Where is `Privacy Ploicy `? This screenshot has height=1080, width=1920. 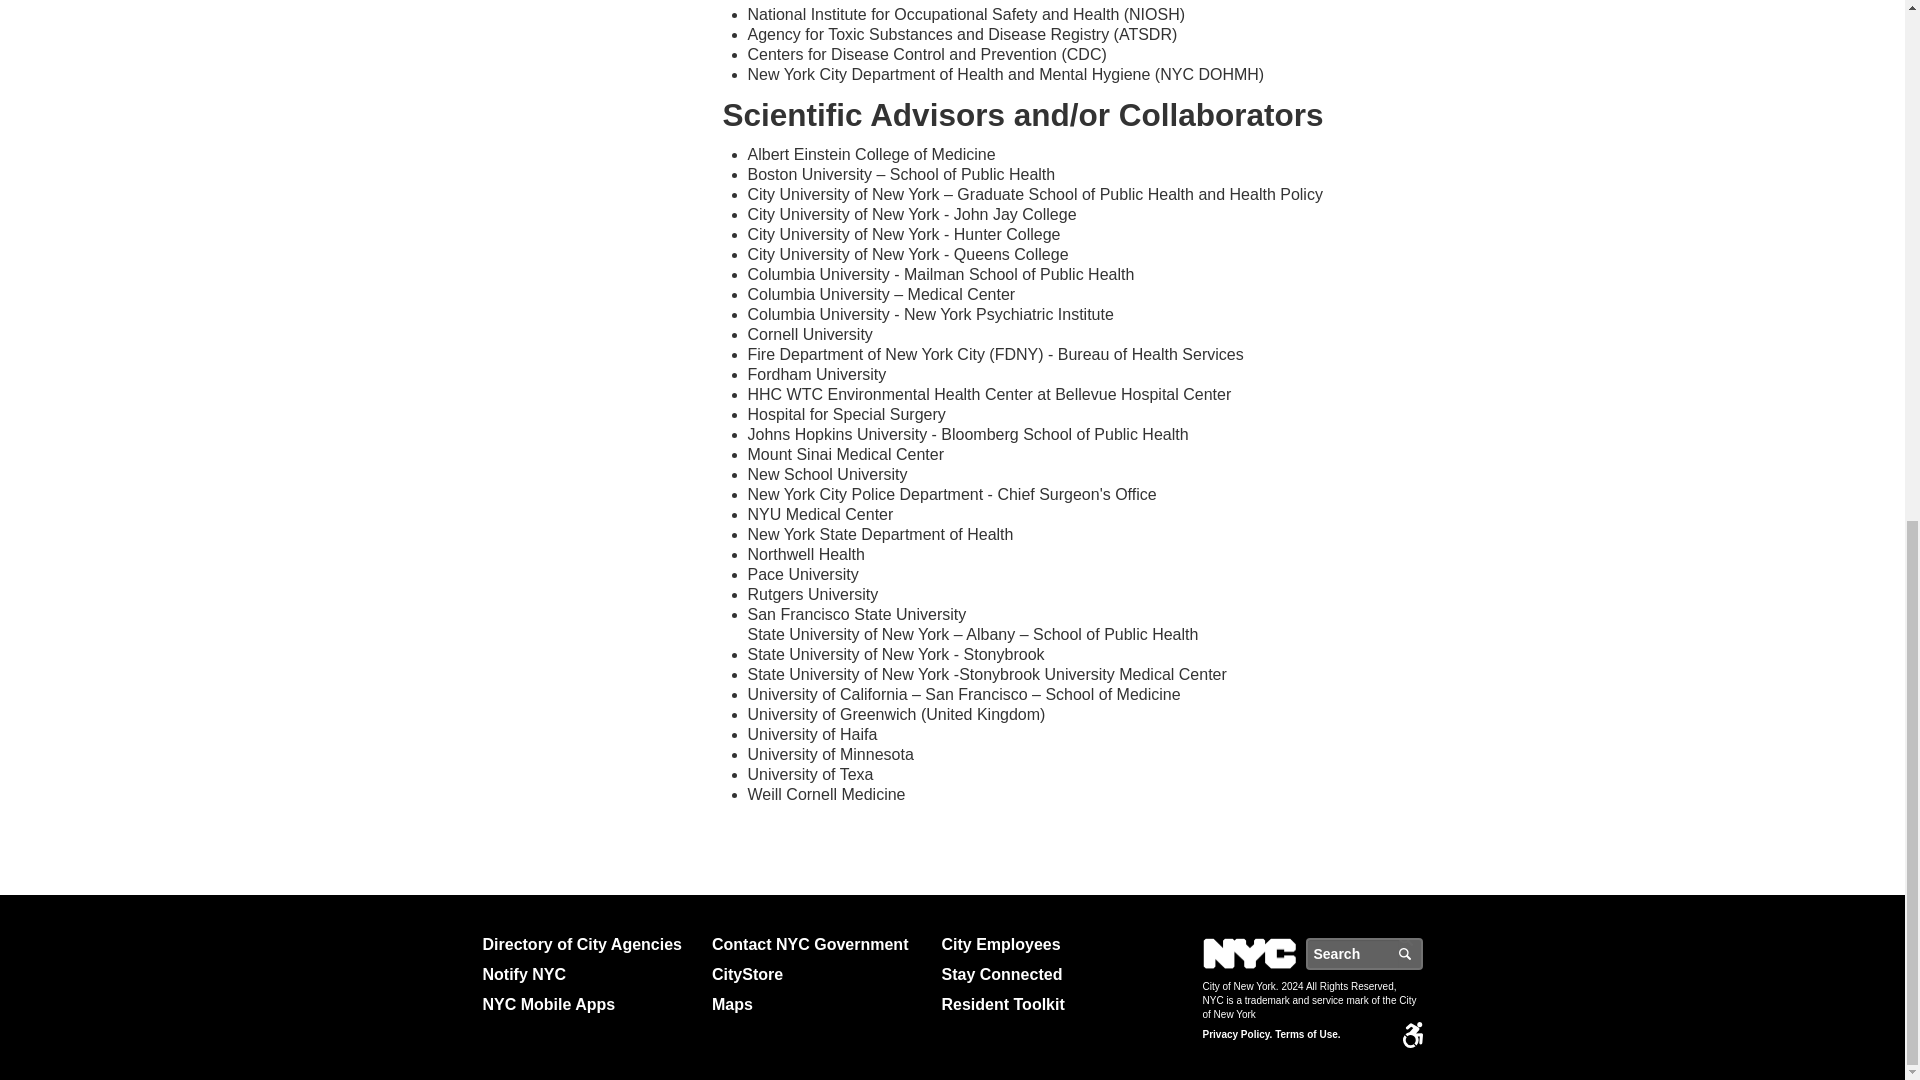
Privacy Ploicy  is located at coordinates (1236, 1035).